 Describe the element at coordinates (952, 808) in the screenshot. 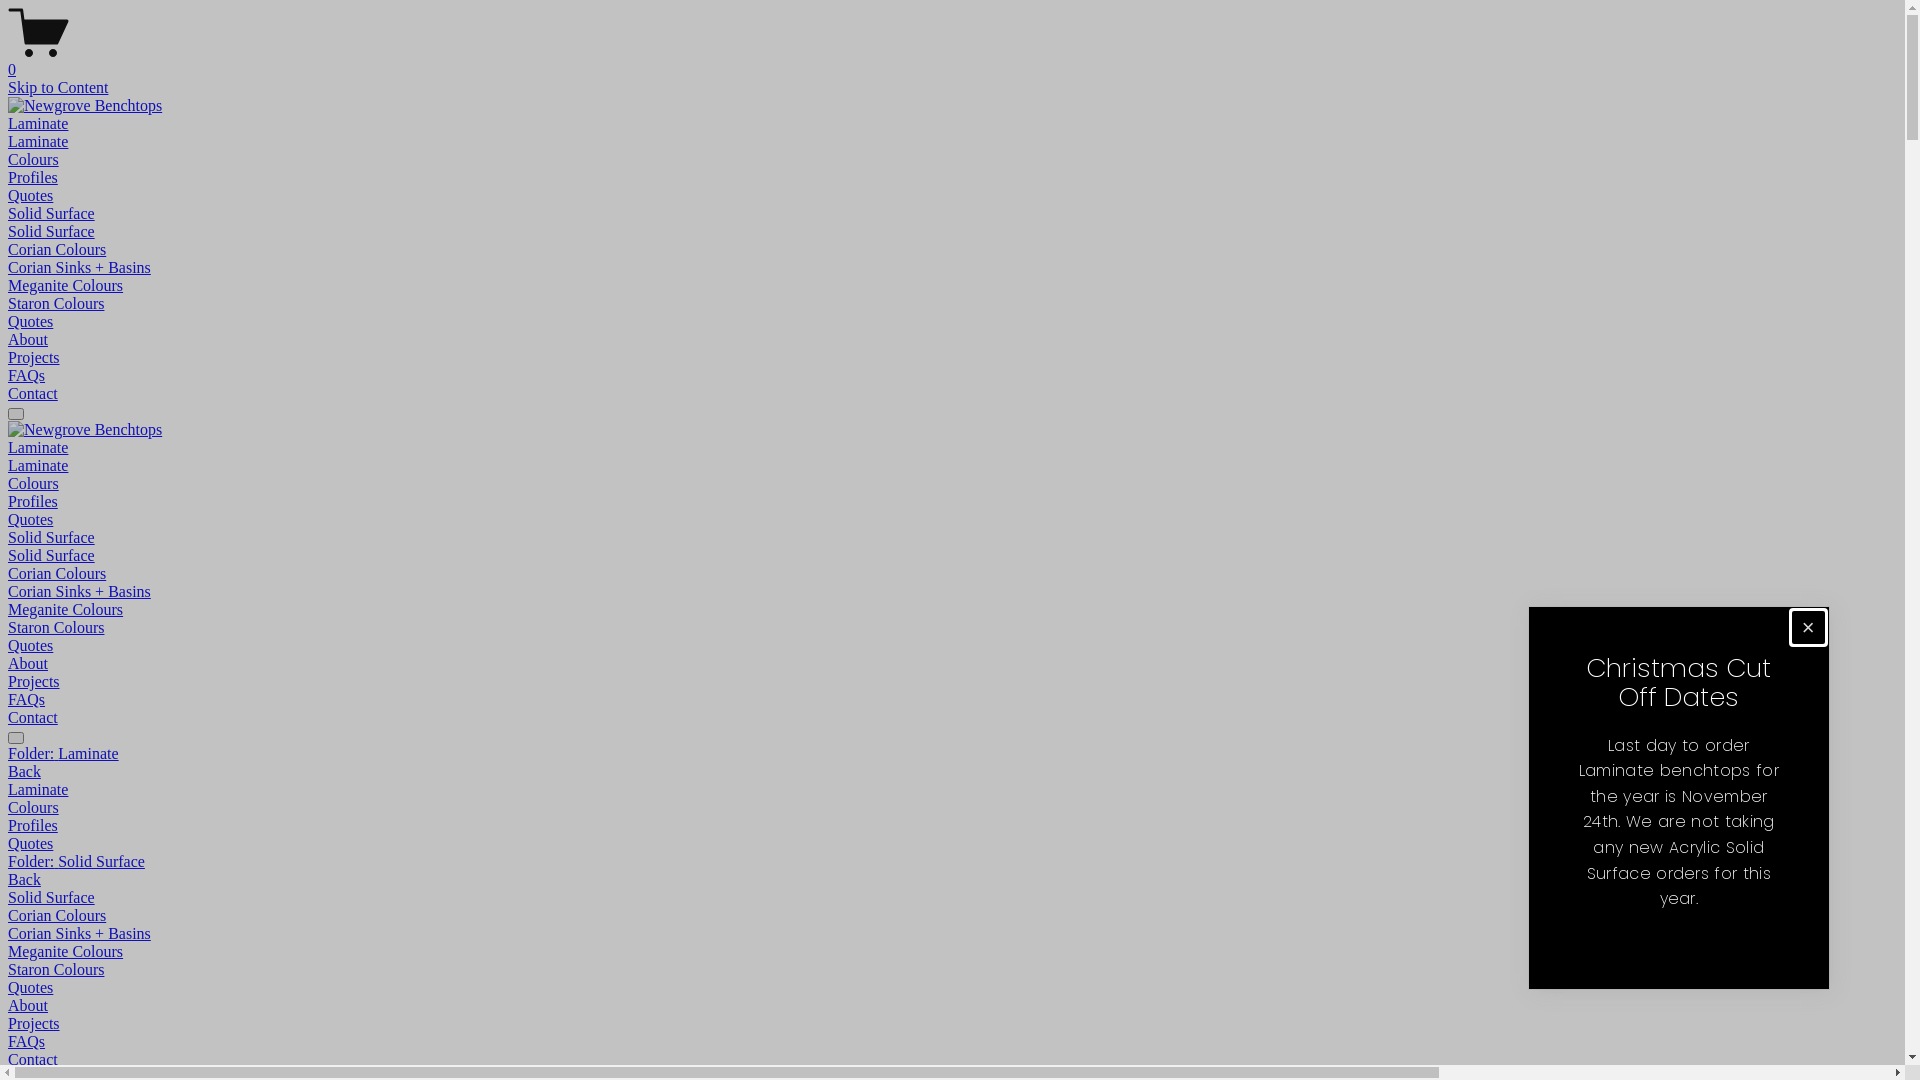

I see `Colours` at that location.